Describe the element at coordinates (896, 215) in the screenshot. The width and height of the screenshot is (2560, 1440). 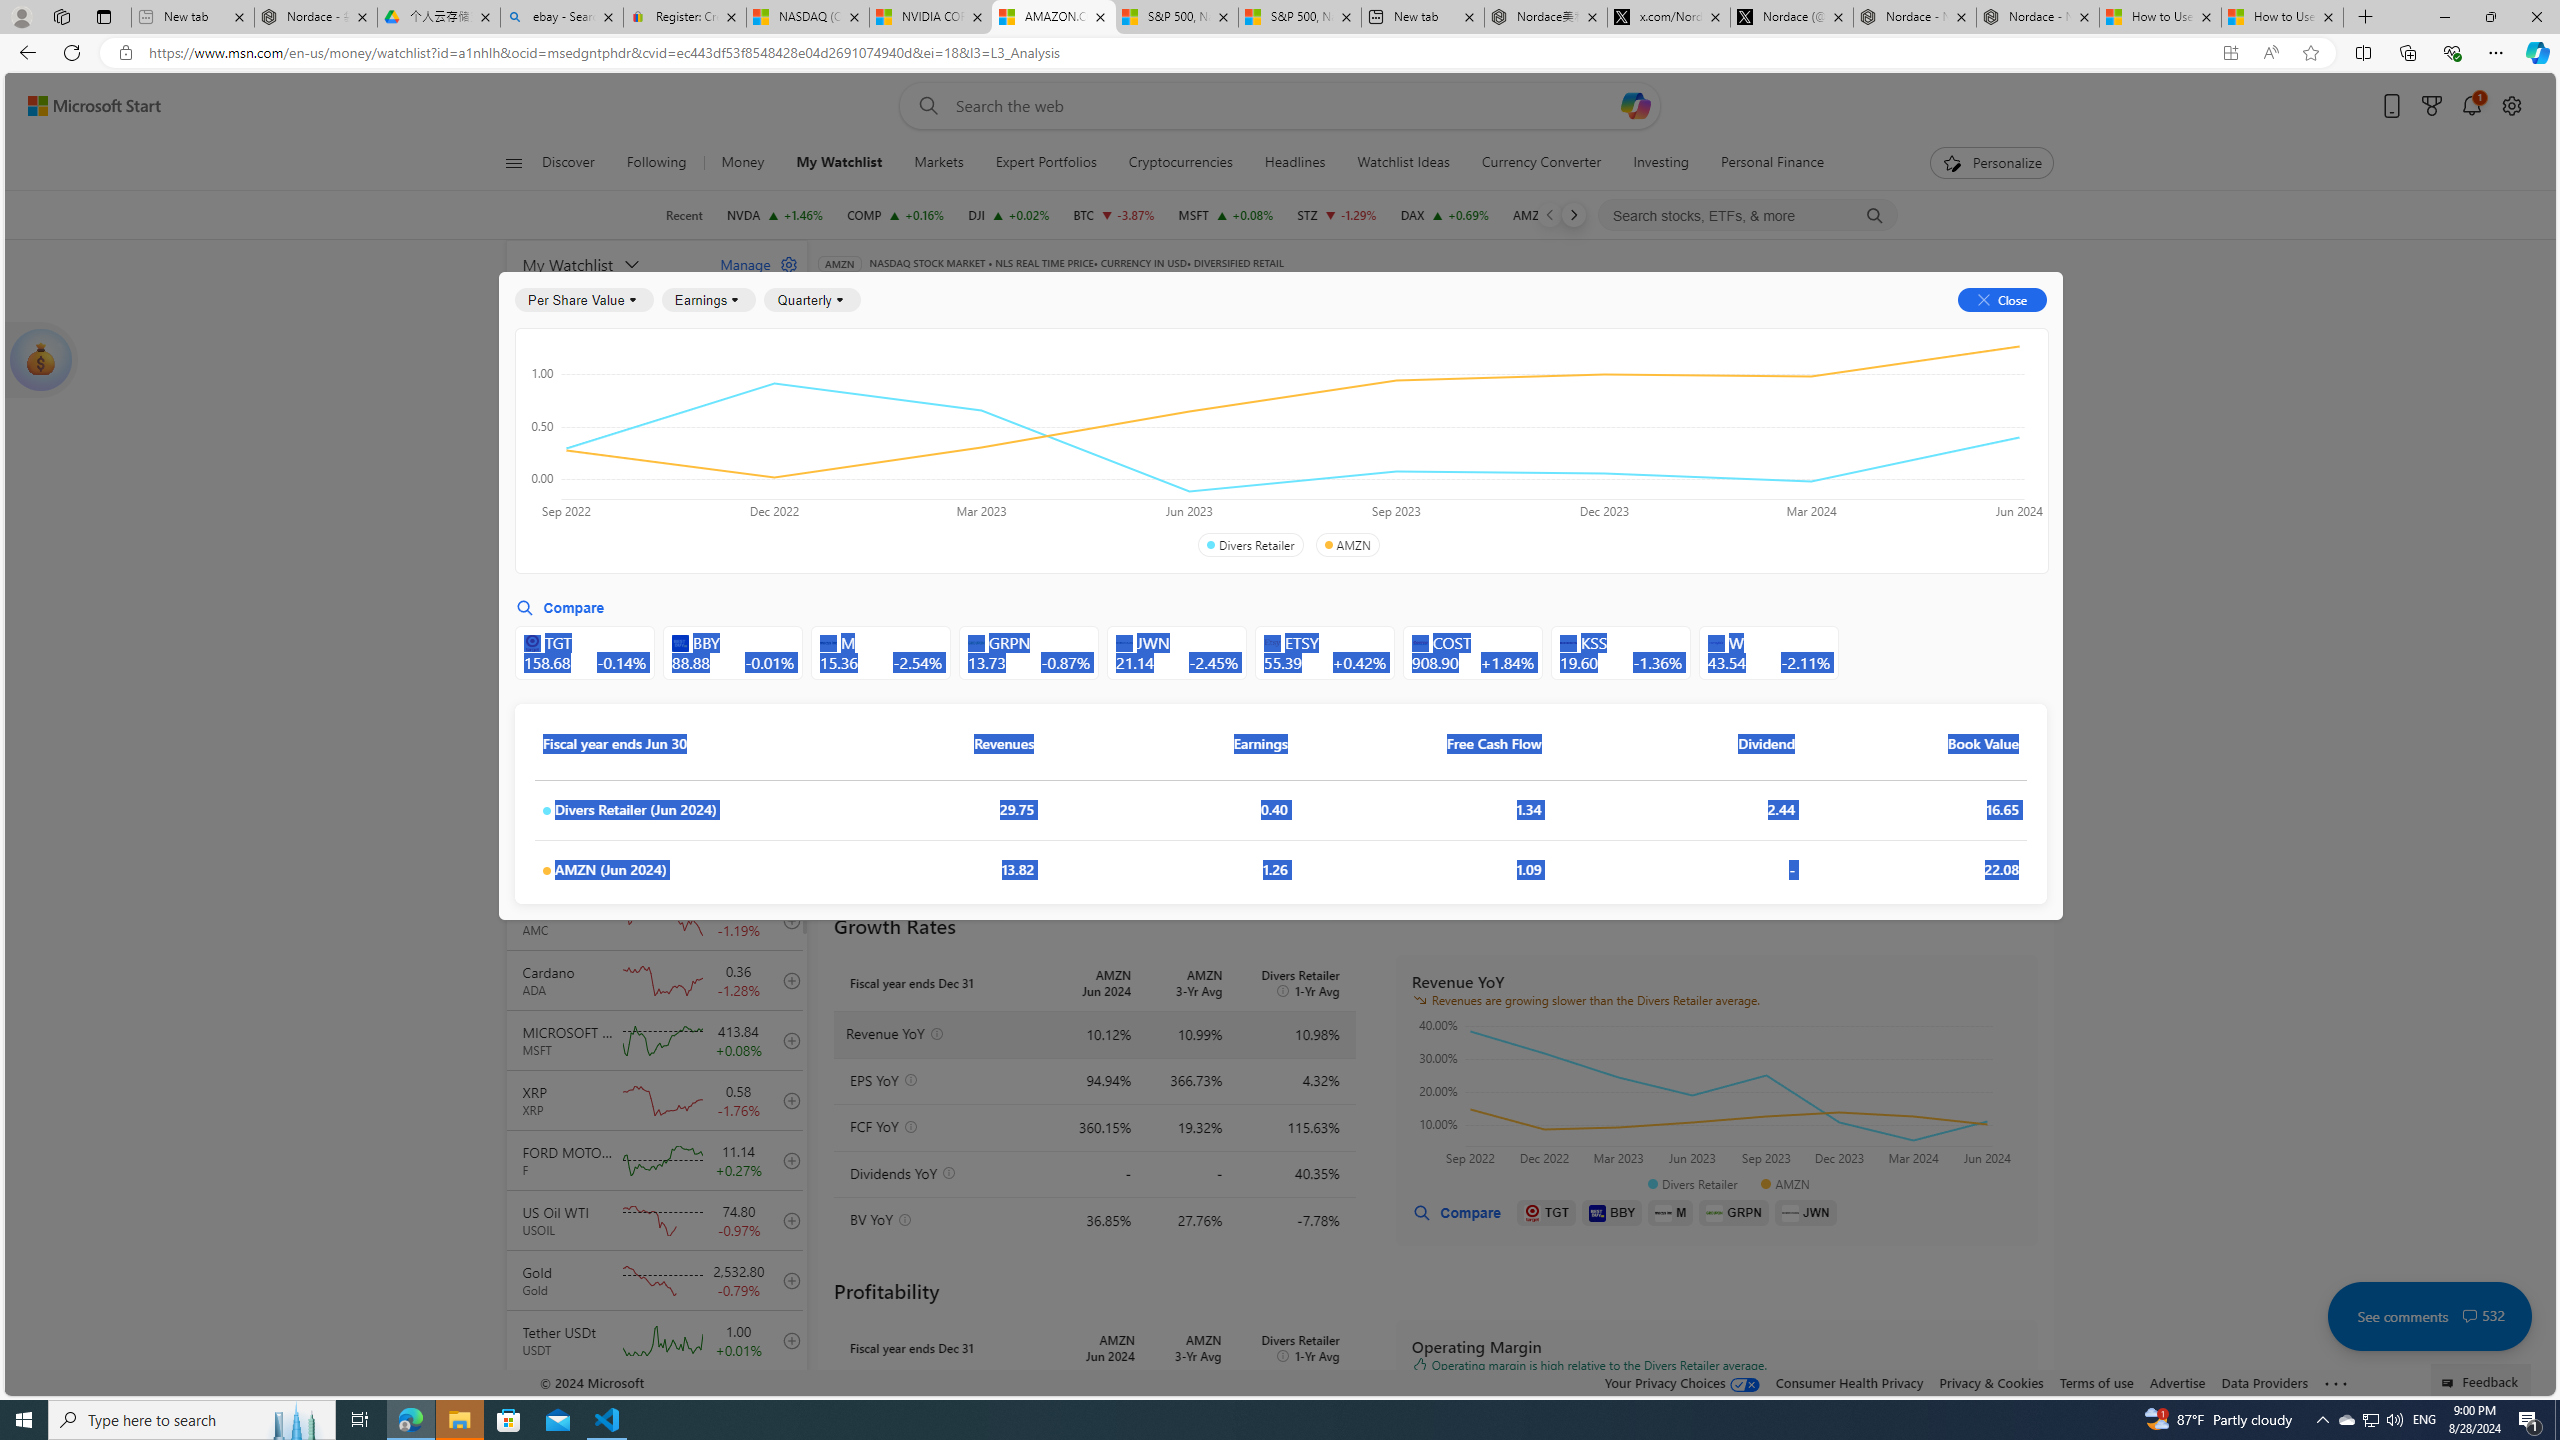
I see `COMP NASDAQ increase 17,754.82 +29.06 +0.16%` at that location.